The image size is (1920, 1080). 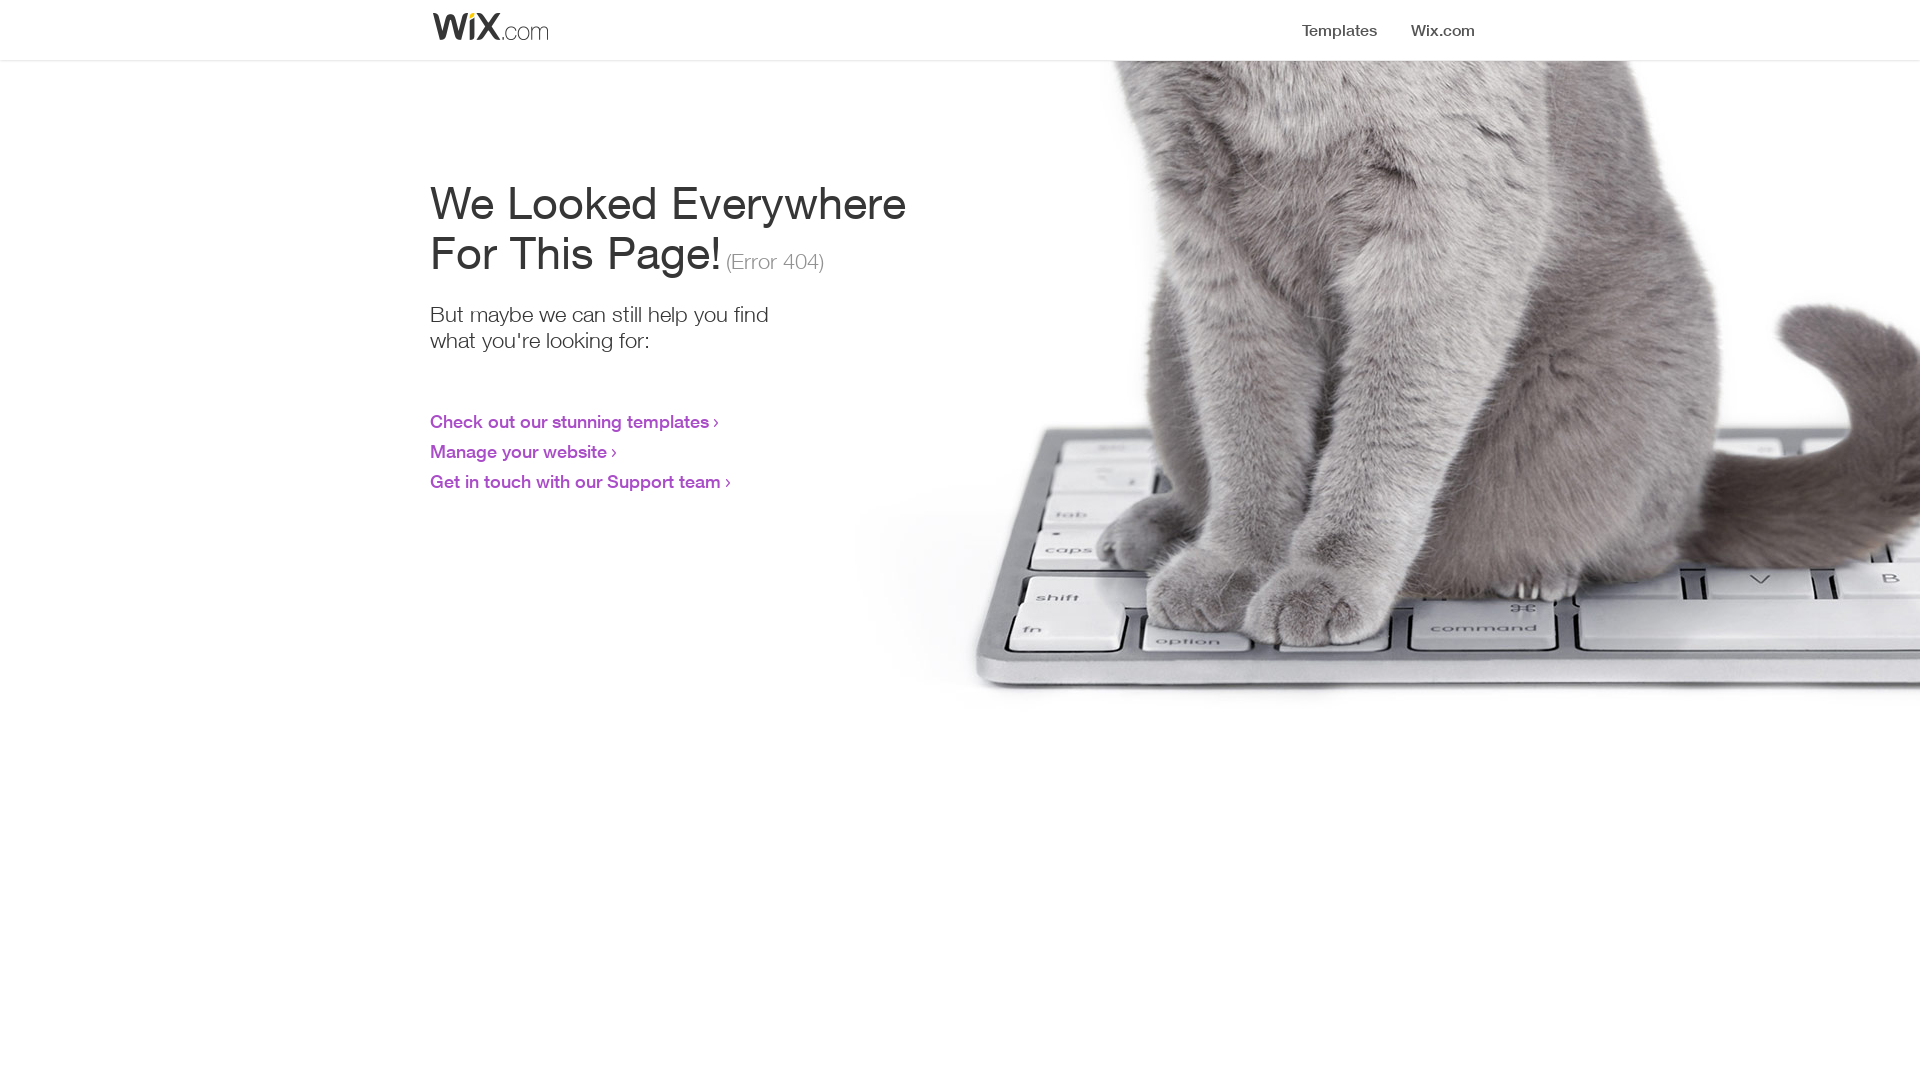 What do you see at coordinates (518, 451) in the screenshot?
I see `Manage your website` at bounding box center [518, 451].